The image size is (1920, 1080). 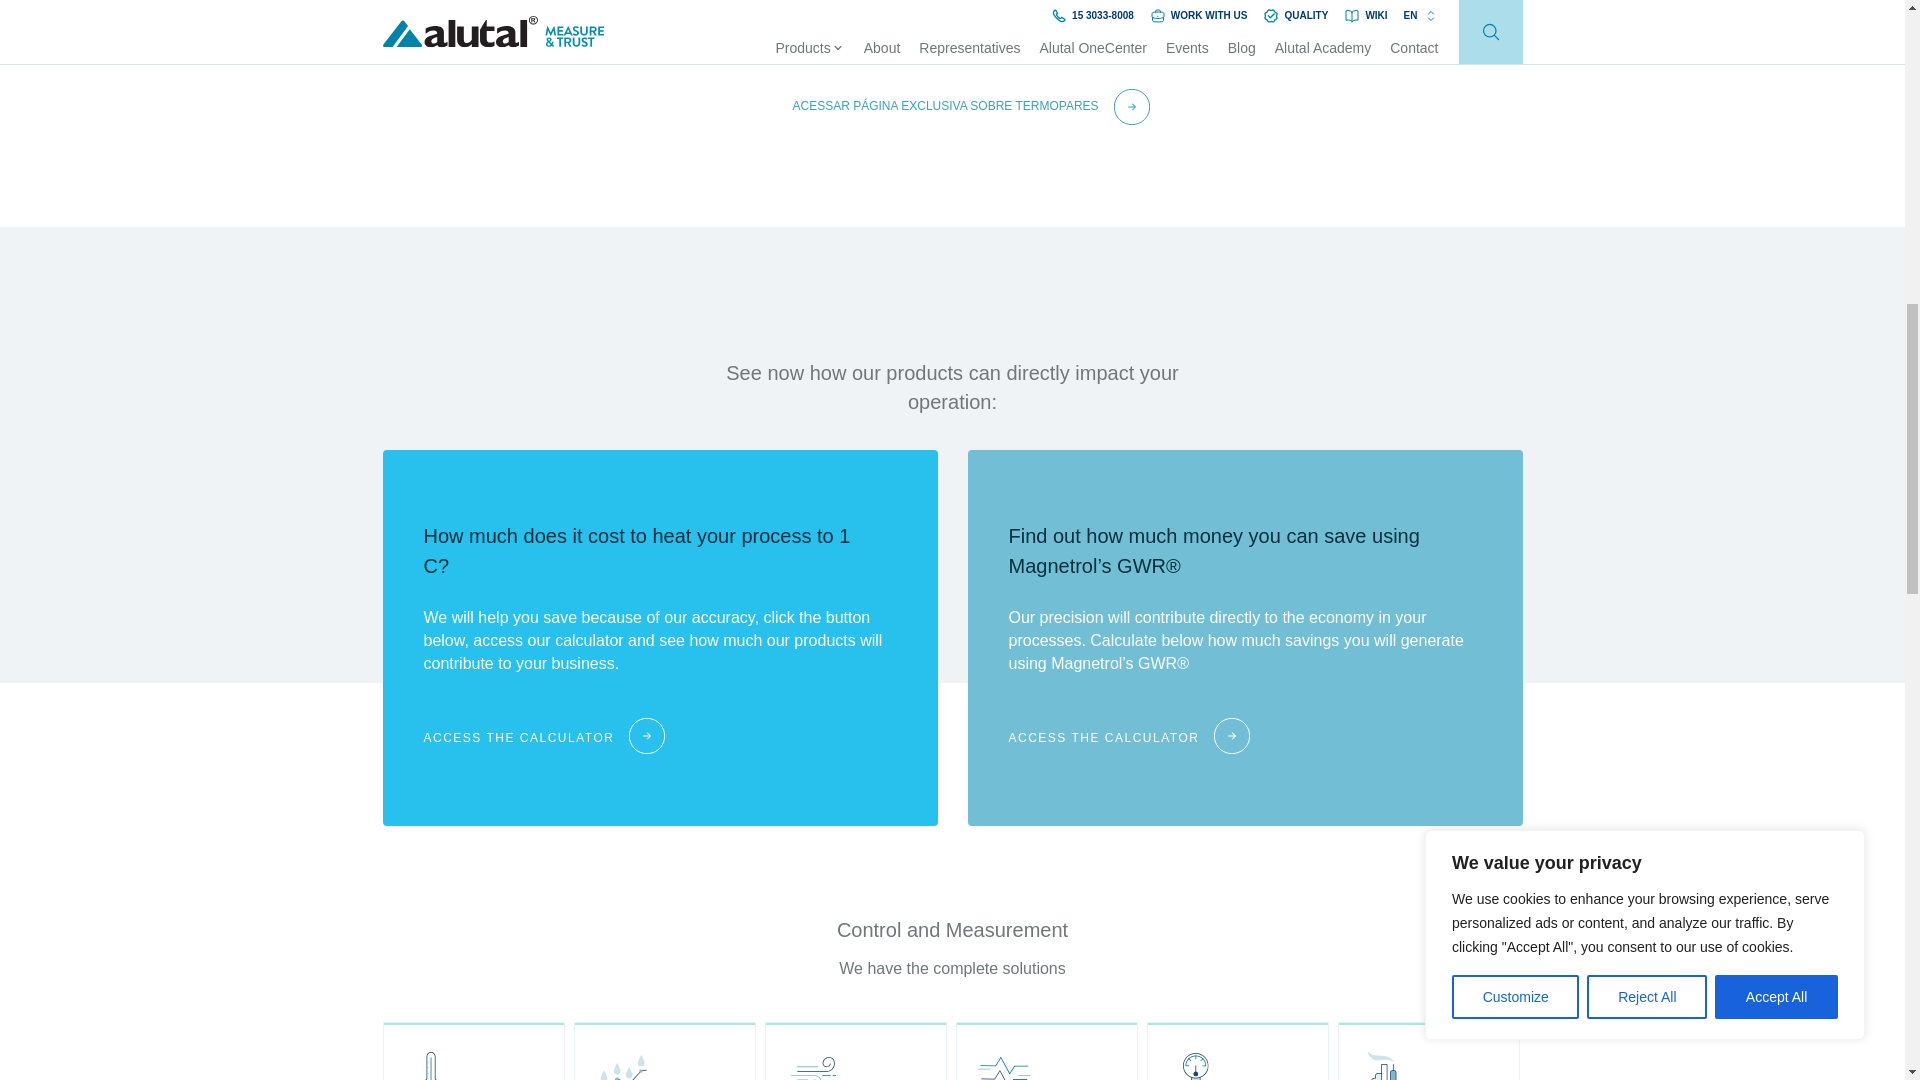 I want to click on Vibration, so click(x=1047, y=1050).